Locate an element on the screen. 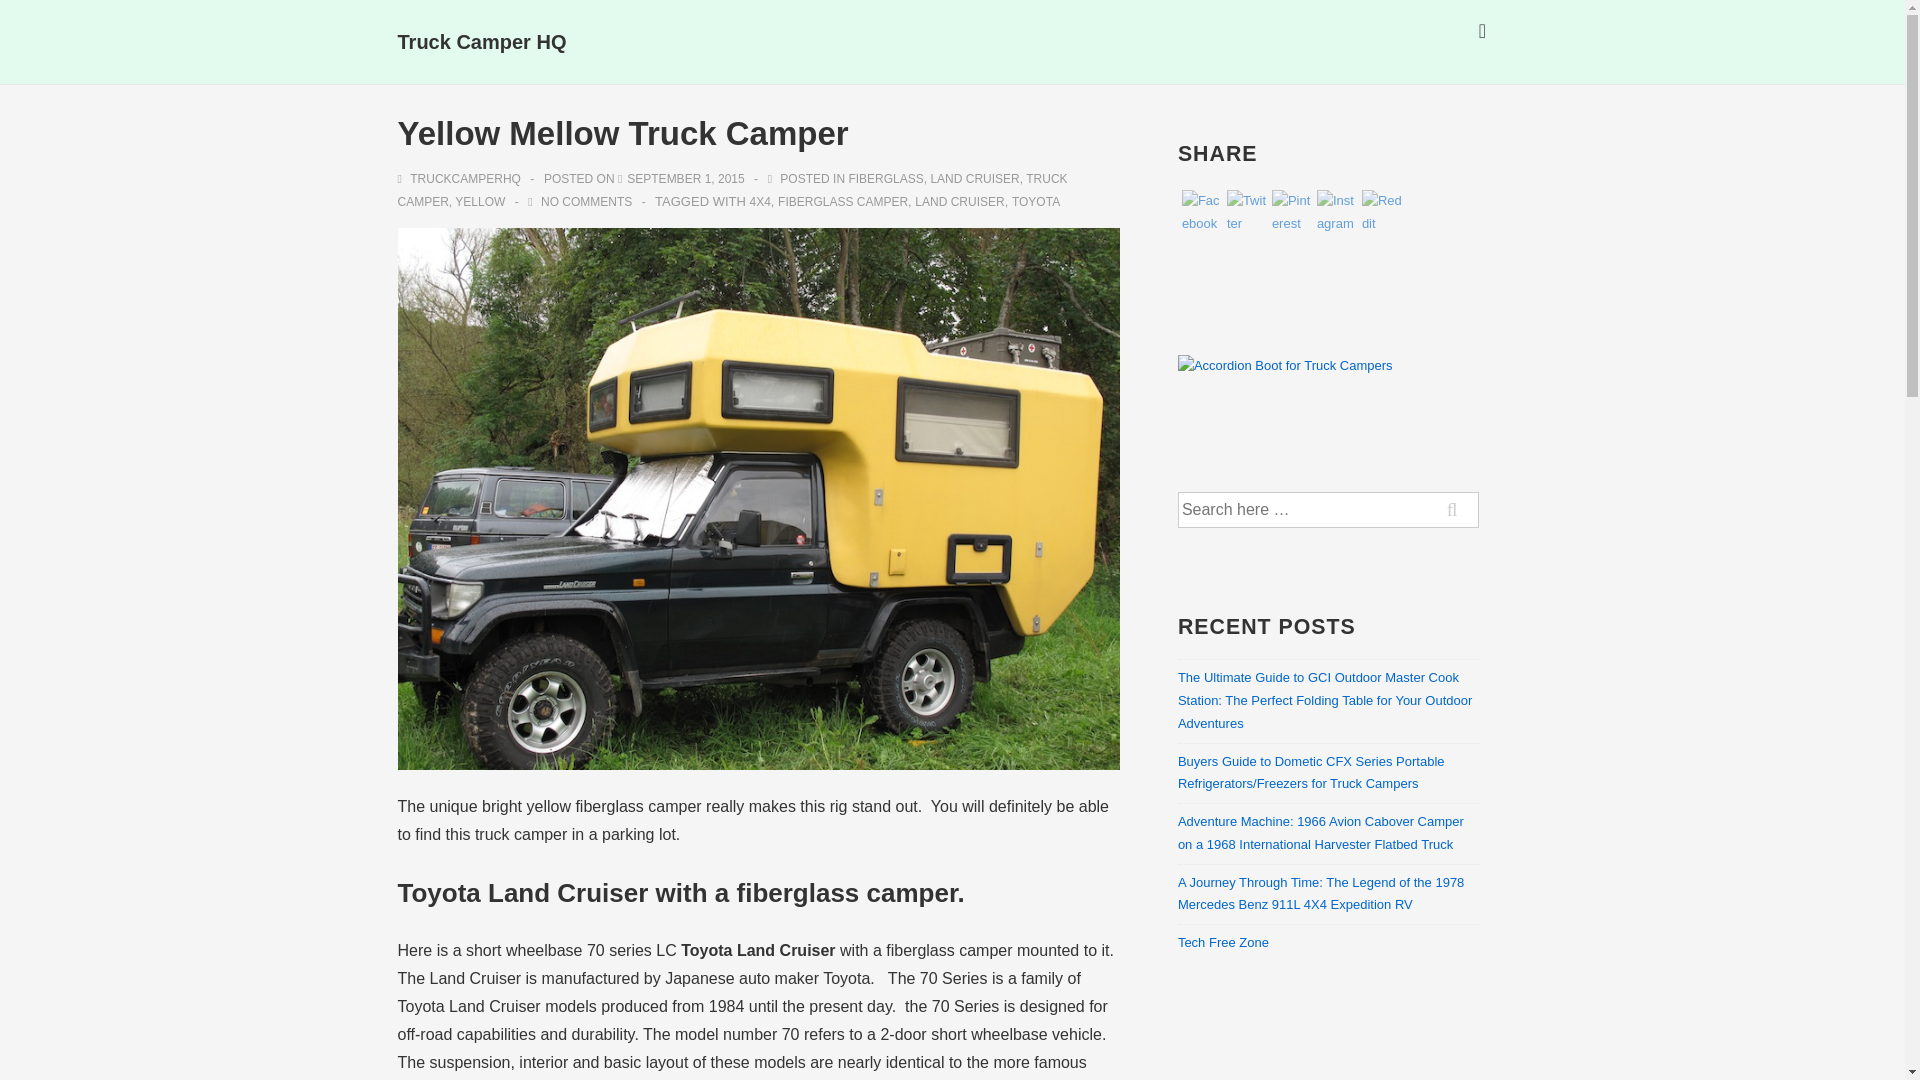 This screenshot has height=1080, width=1920. SEPTEMBER 1, 2015 is located at coordinates (686, 178).